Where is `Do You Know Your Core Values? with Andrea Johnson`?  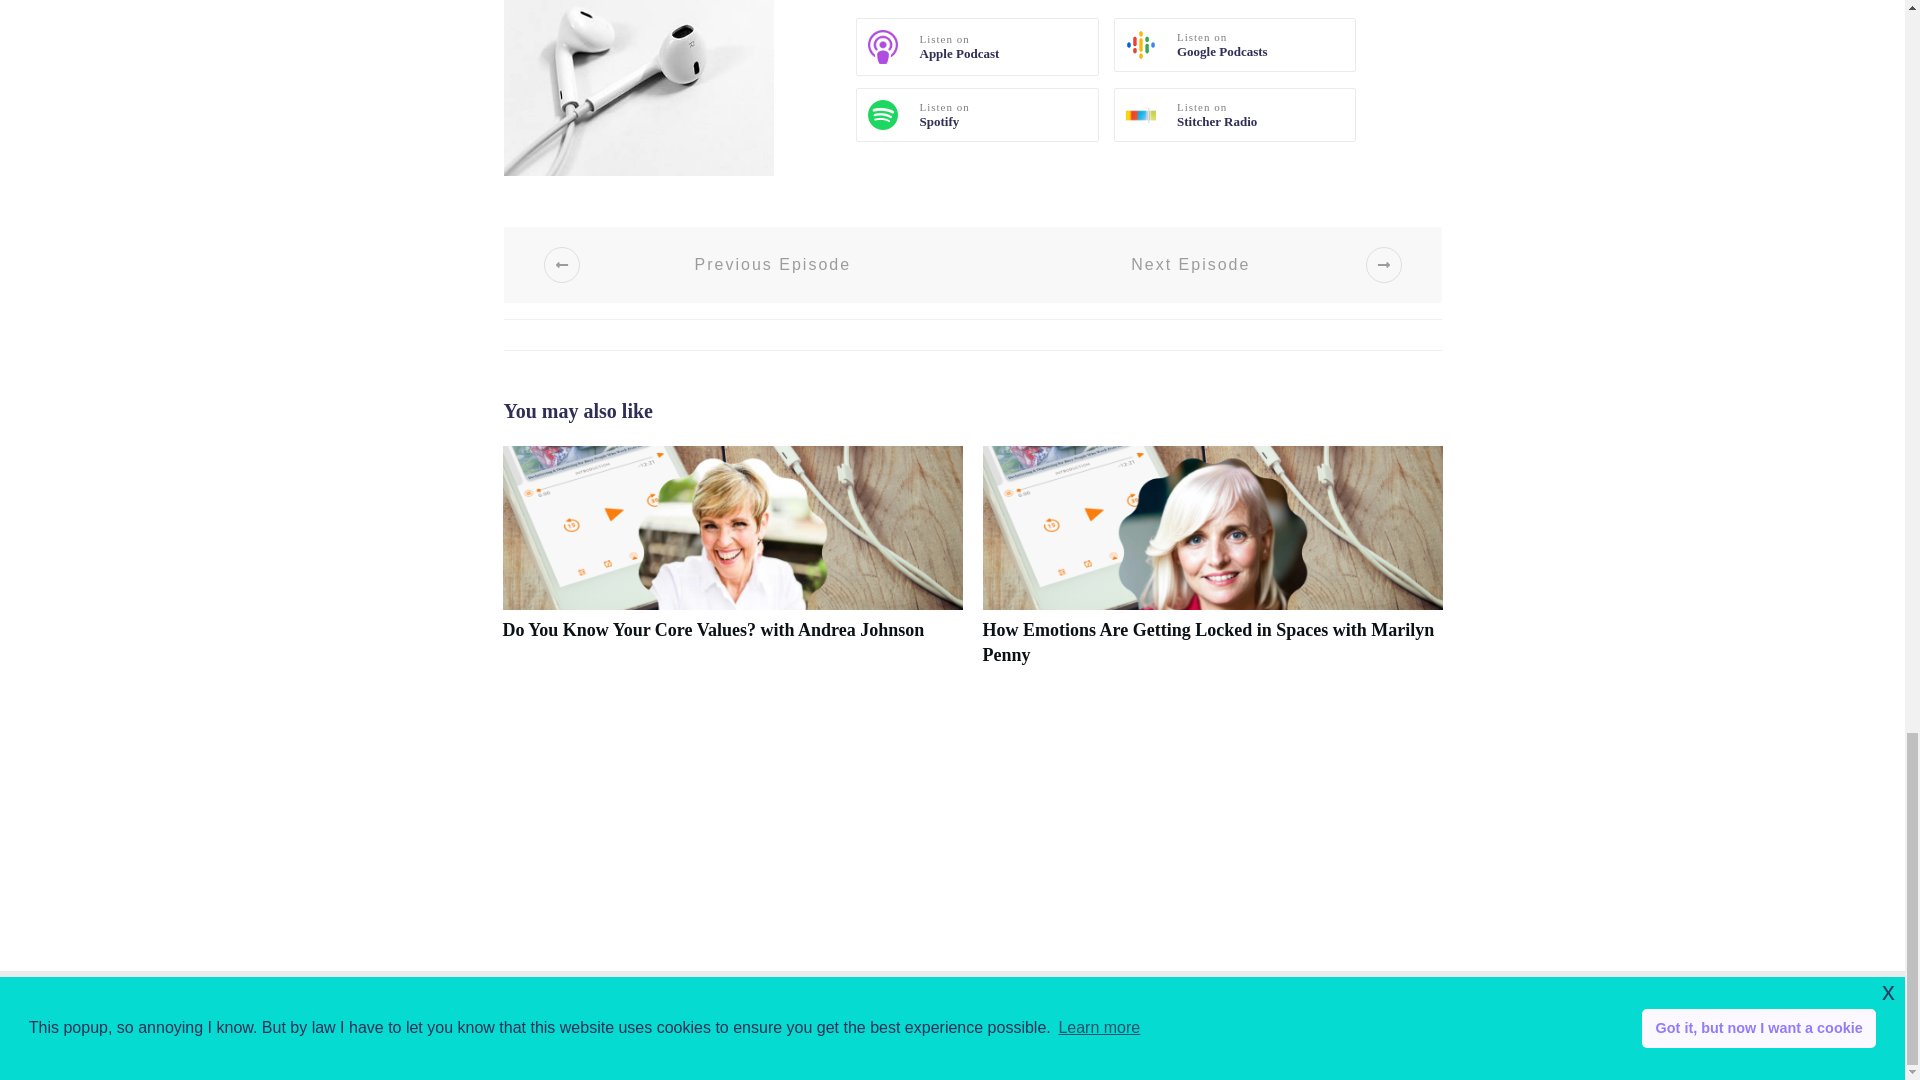 Do You Know Your Core Values? with Andrea Johnson is located at coordinates (712, 630).